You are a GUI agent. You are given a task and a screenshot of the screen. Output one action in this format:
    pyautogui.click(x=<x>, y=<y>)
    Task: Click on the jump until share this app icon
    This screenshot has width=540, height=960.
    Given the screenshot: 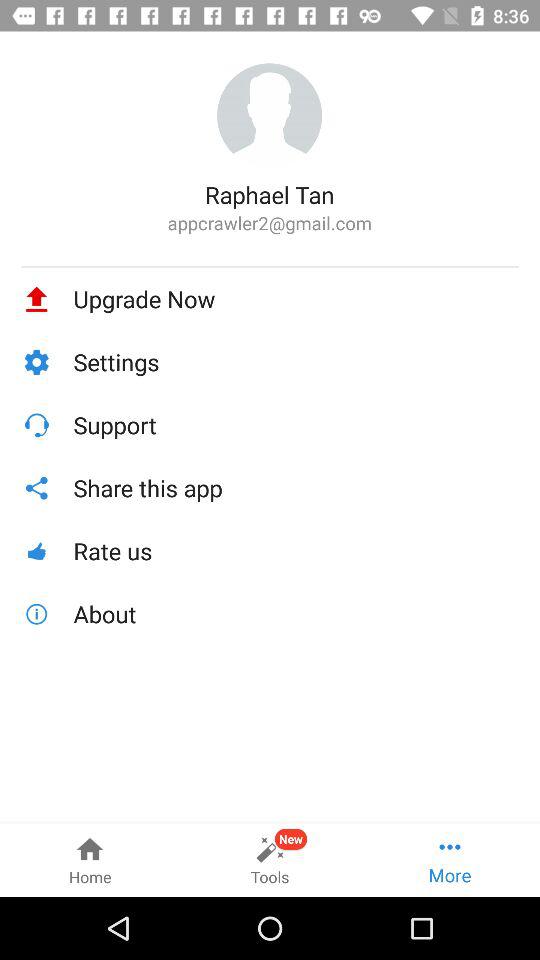 What is the action you would take?
    pyautogui.click(x=296, y=488)
    